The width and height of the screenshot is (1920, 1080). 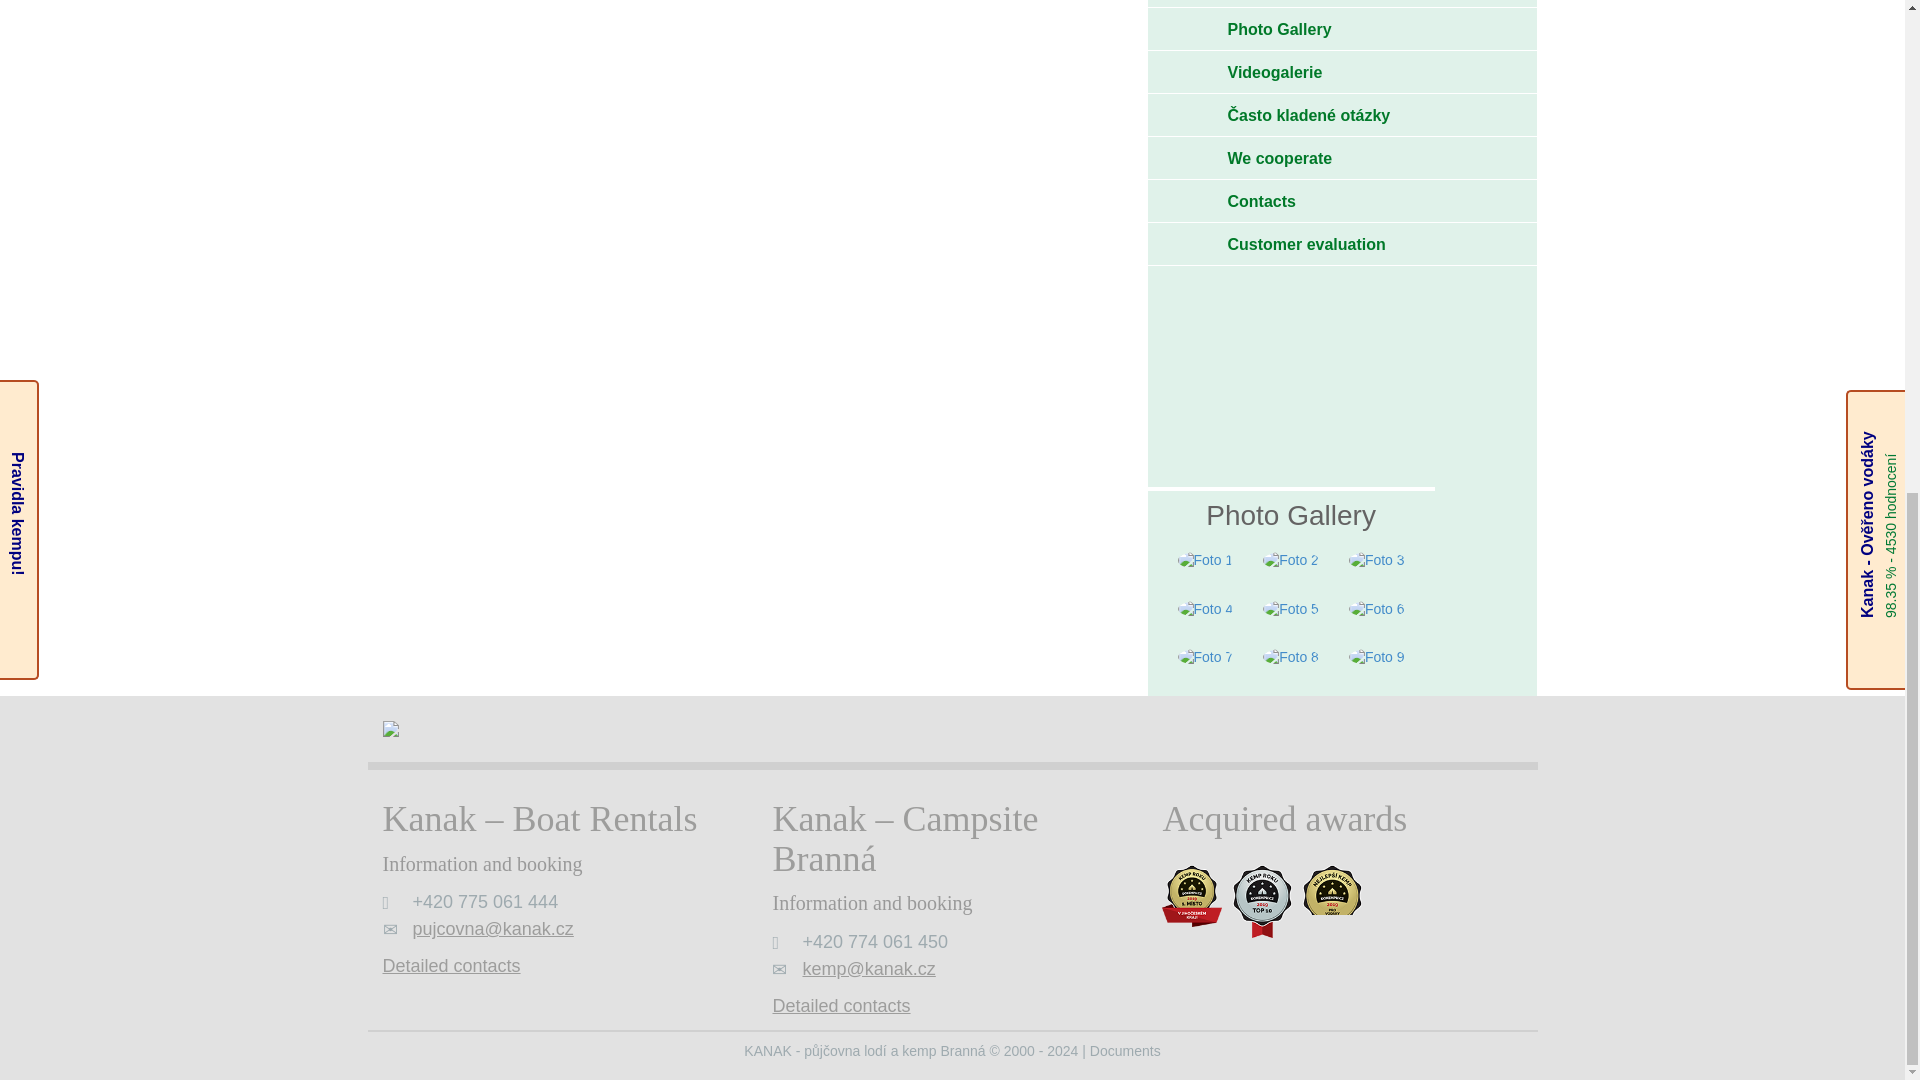 I want to click on Photo Gallery, so click(x=1342, y=29).